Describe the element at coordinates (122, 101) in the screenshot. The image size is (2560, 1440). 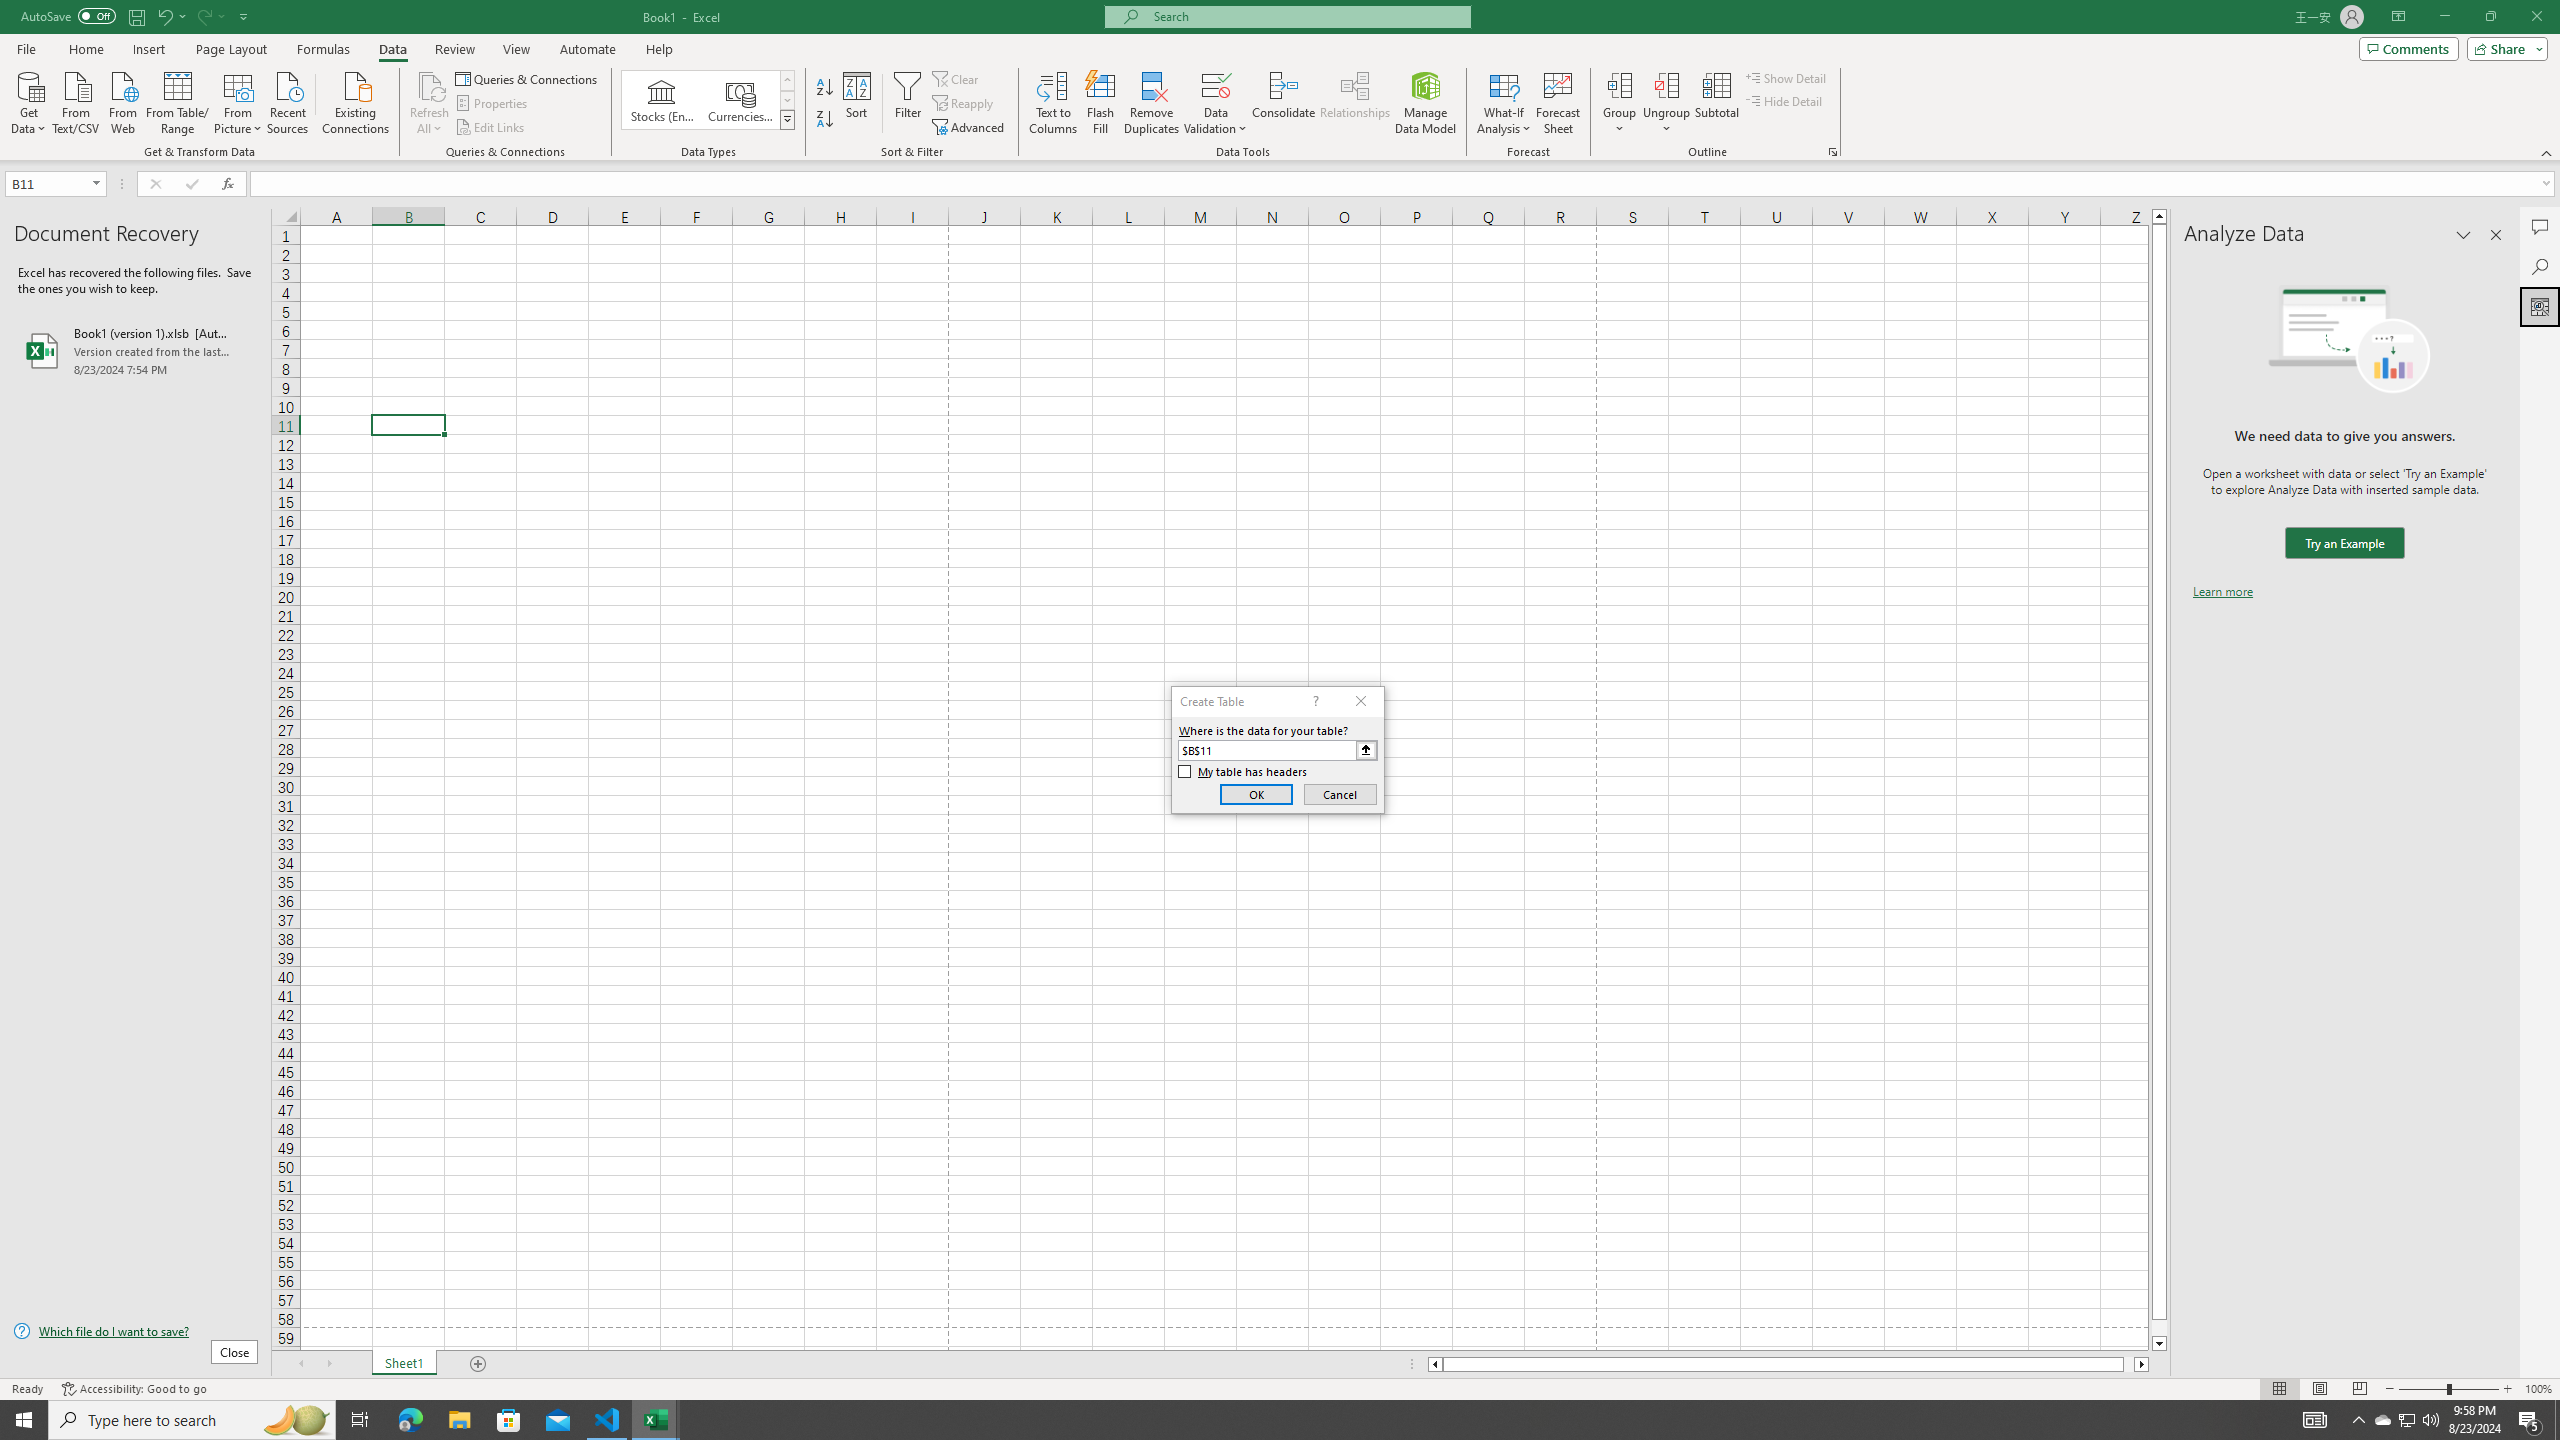
I see `From Web` at that location.